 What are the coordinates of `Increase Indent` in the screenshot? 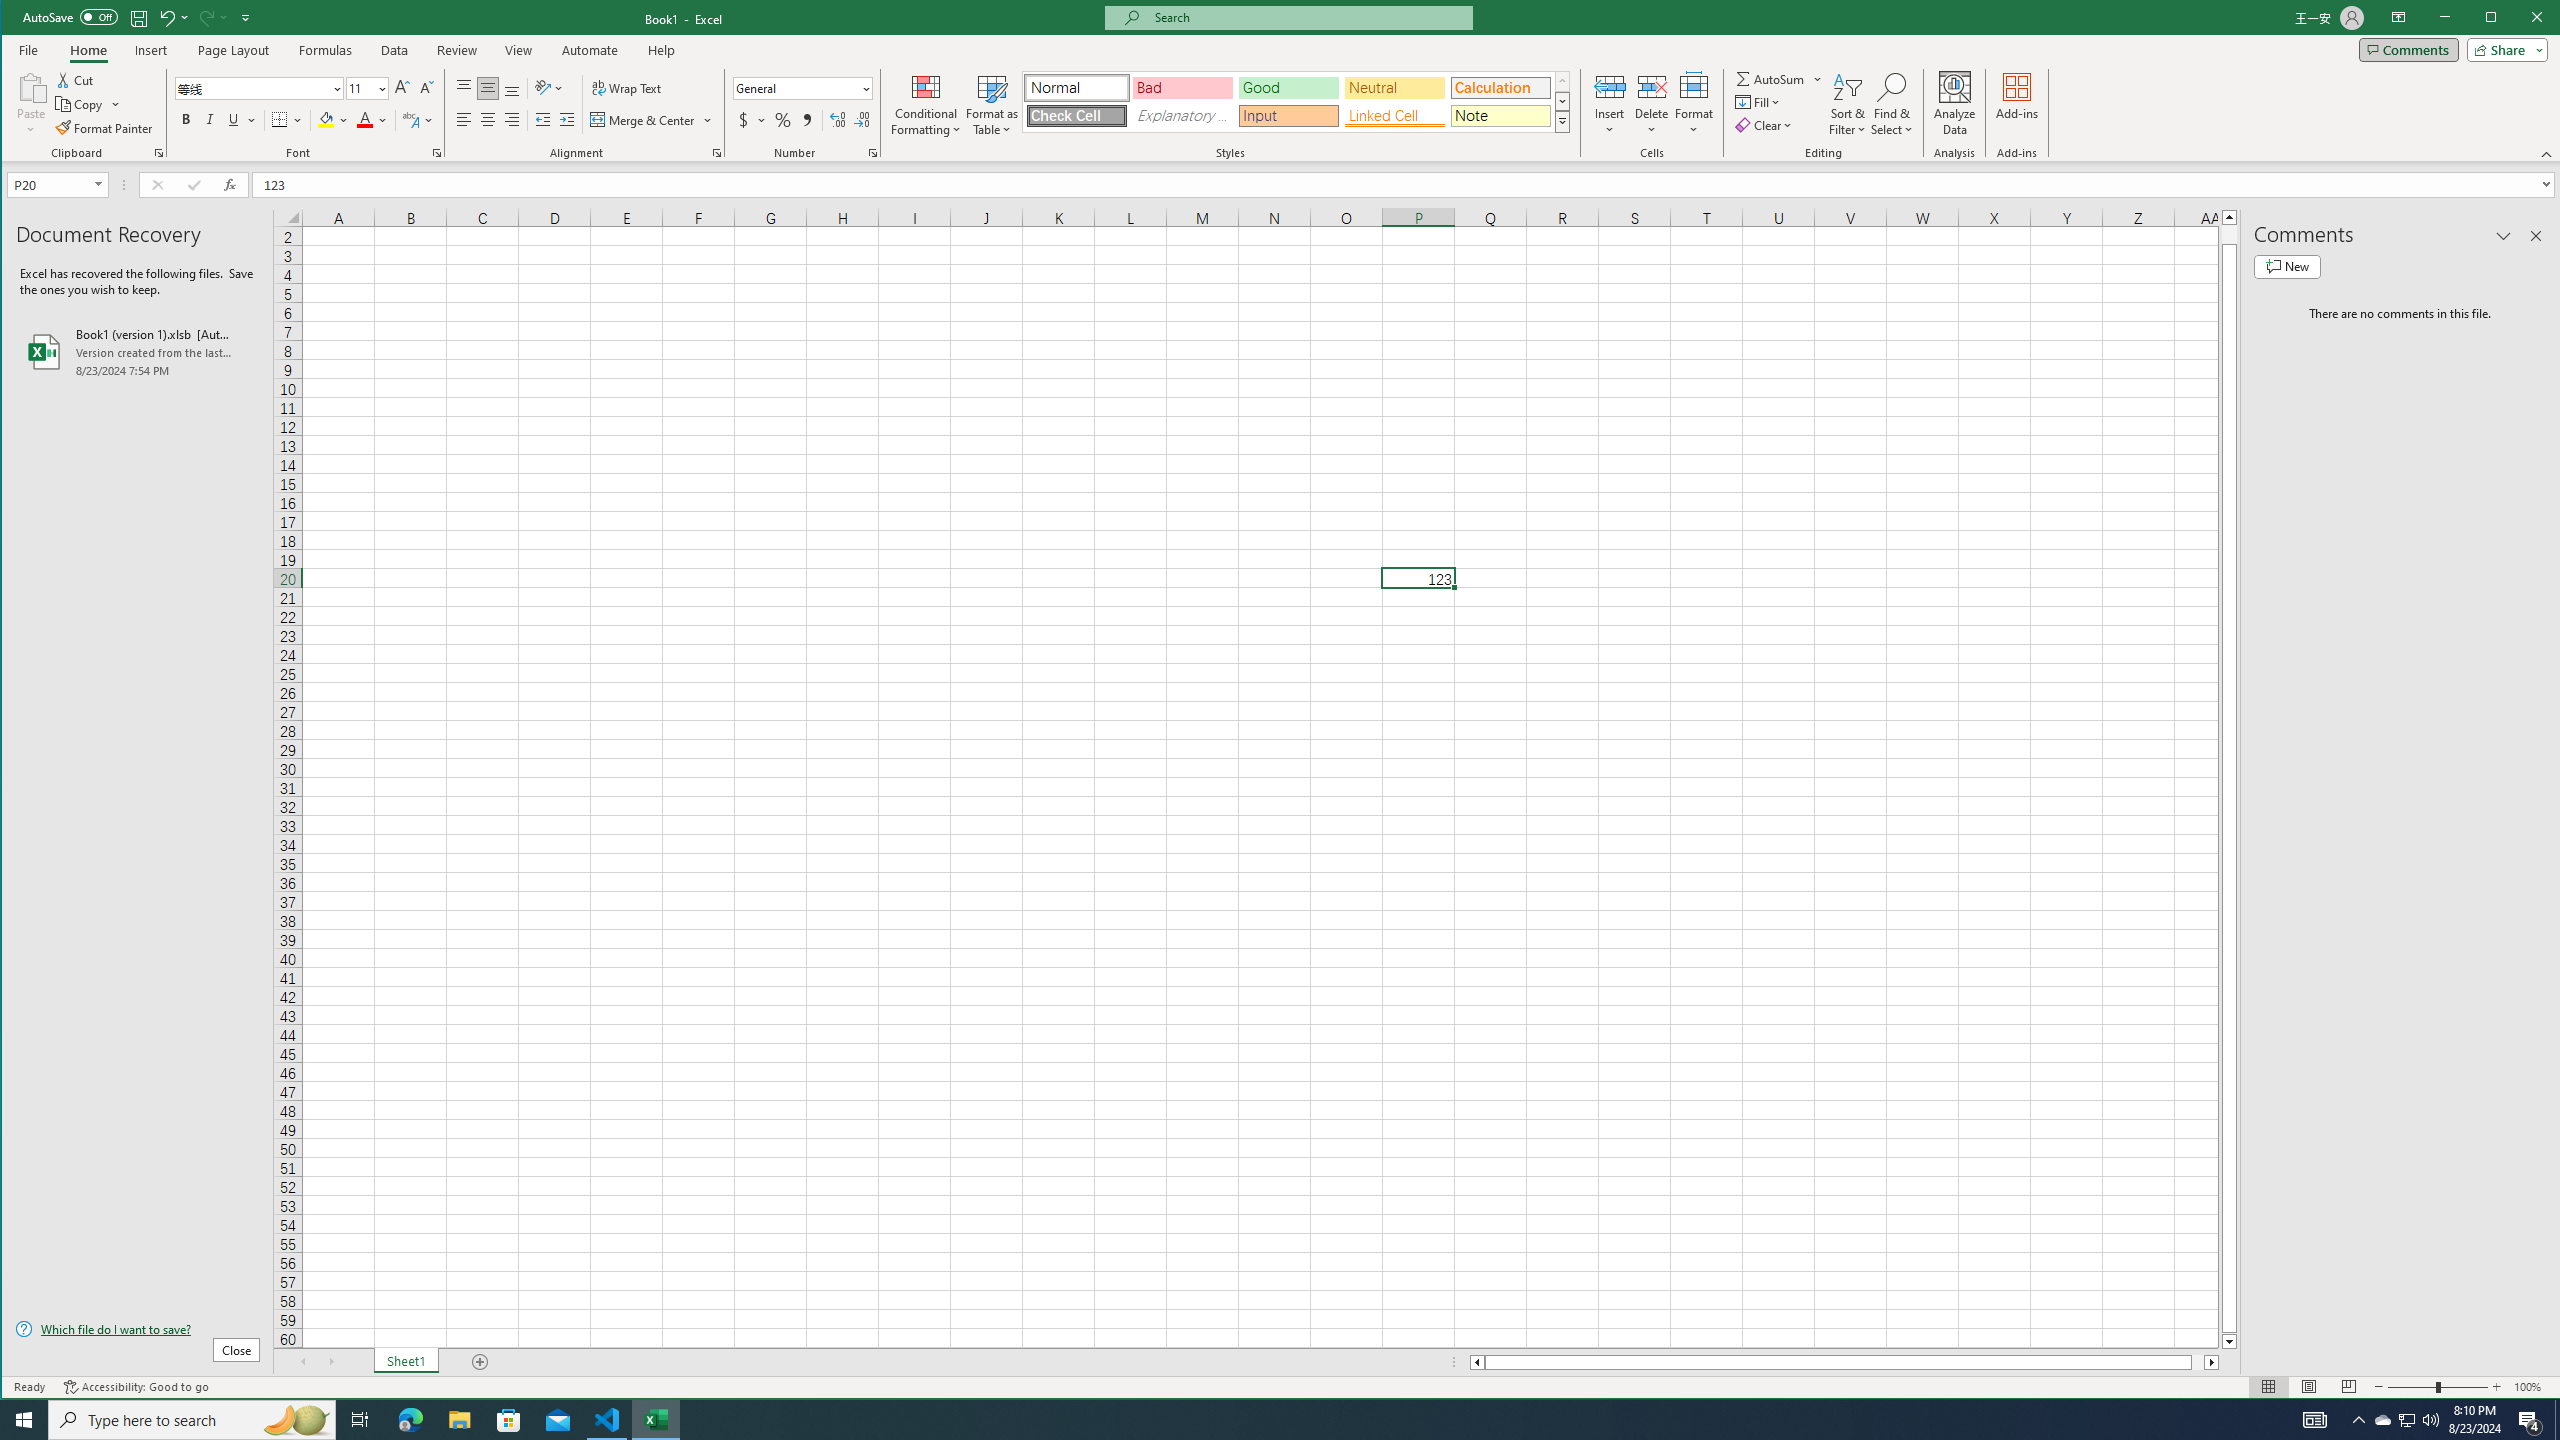 It's located at (566, 120).